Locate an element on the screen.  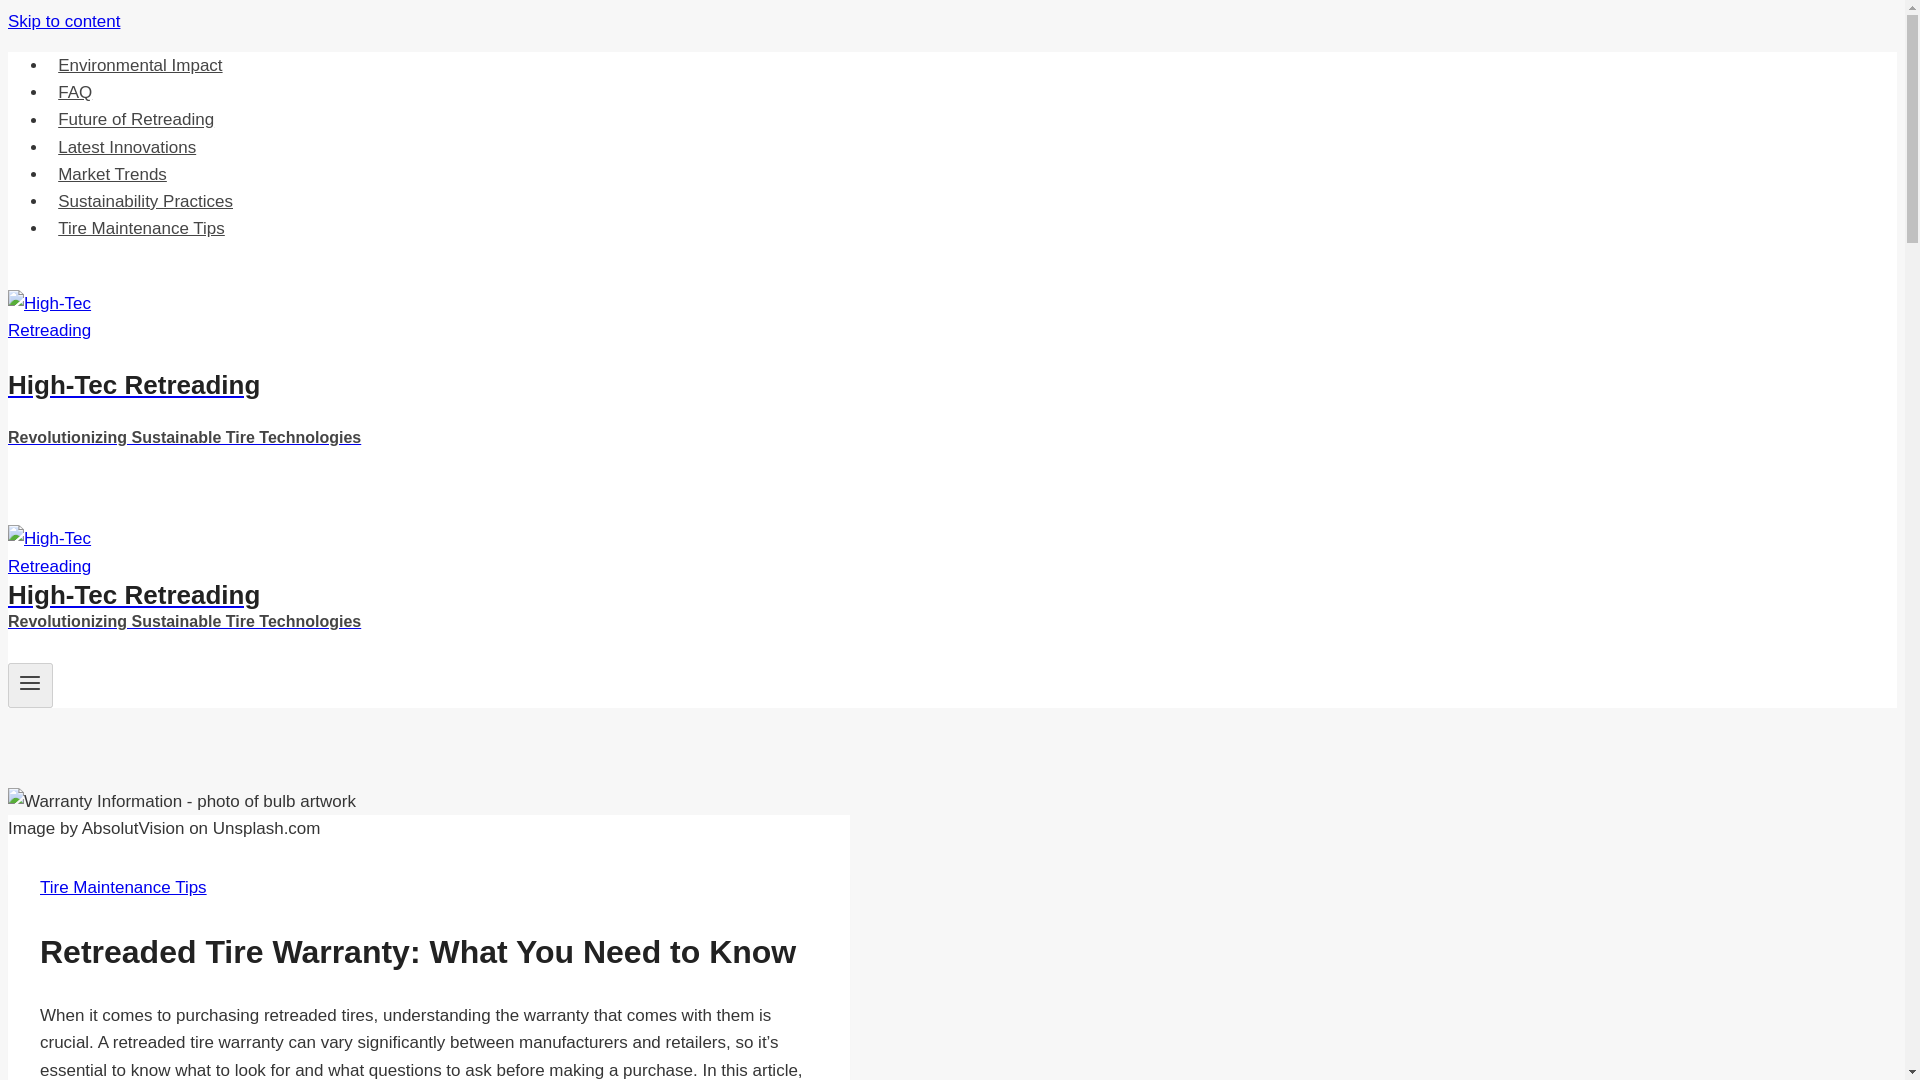
Market Trends is located at coordinates (112, 174).